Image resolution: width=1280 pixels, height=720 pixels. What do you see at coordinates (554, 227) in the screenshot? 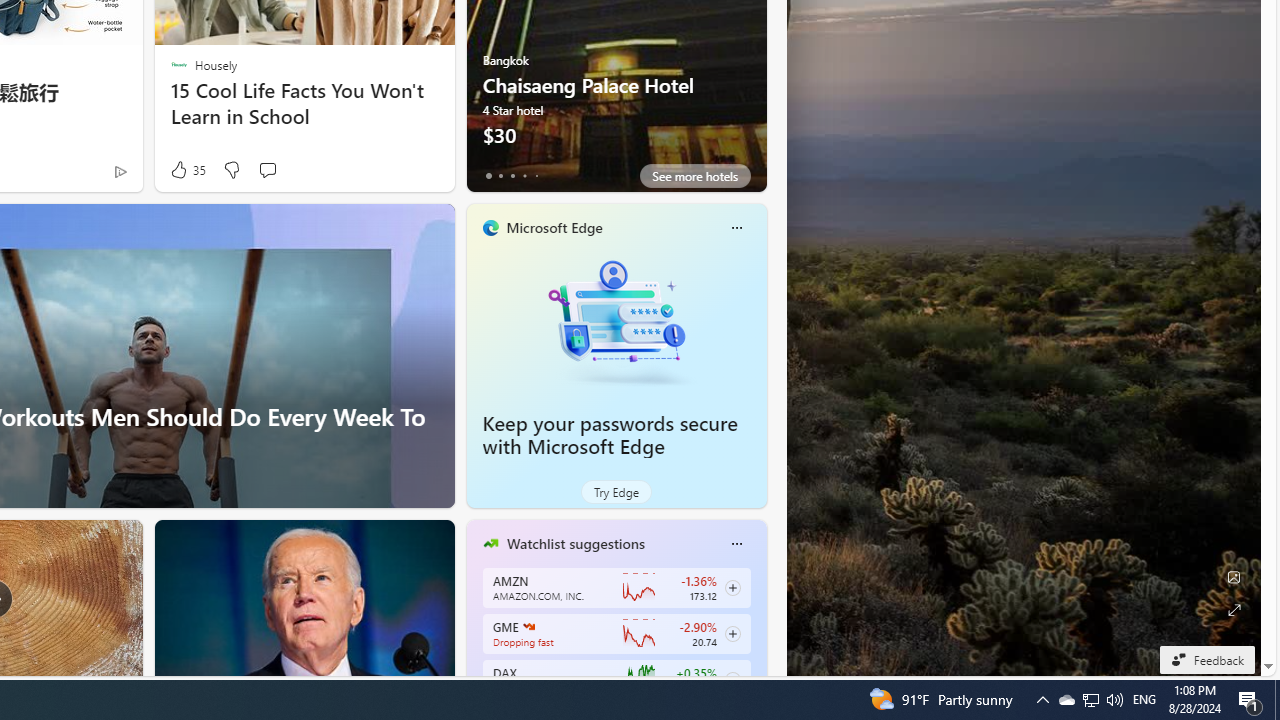
I see `Microsoft Edge` at bounding box center [554, 227].